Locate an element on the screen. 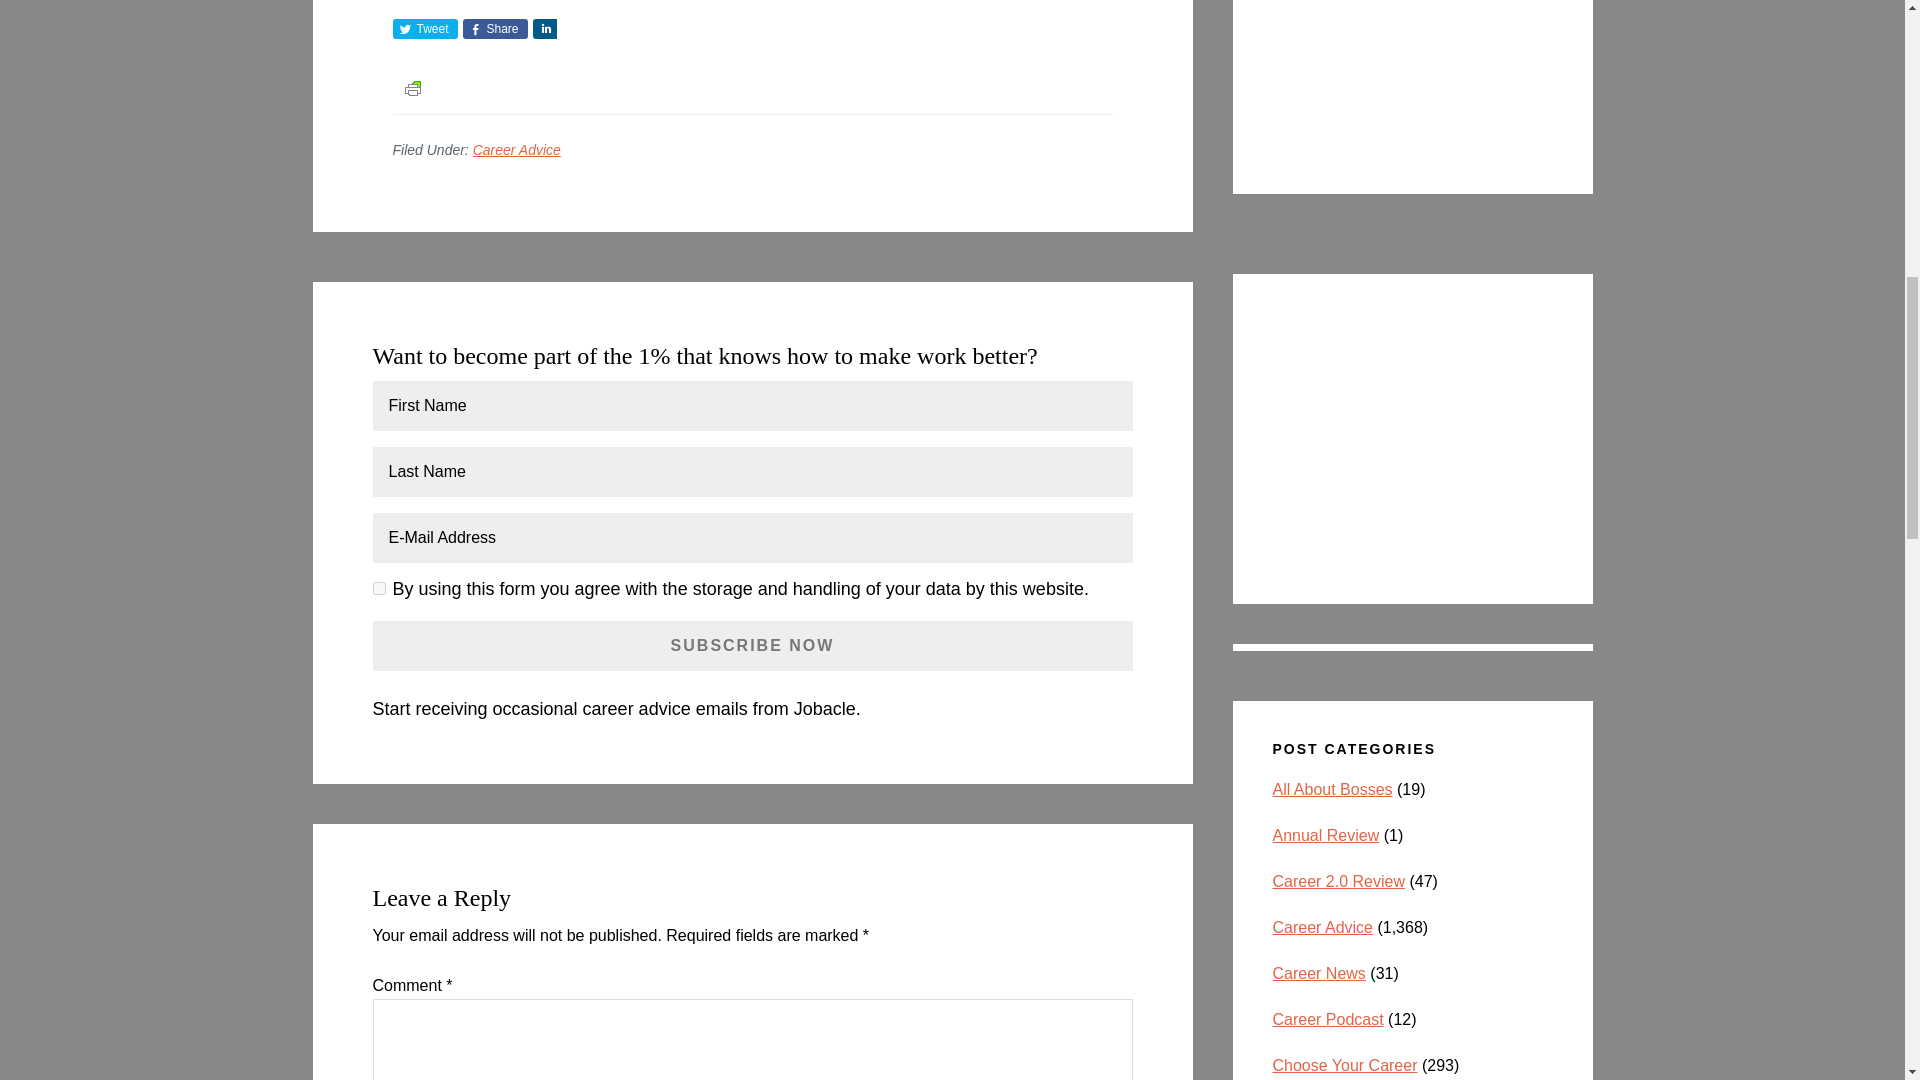 The height and width of the screenshot is (1080, 1920). checked is located at coordinates (378, 588).